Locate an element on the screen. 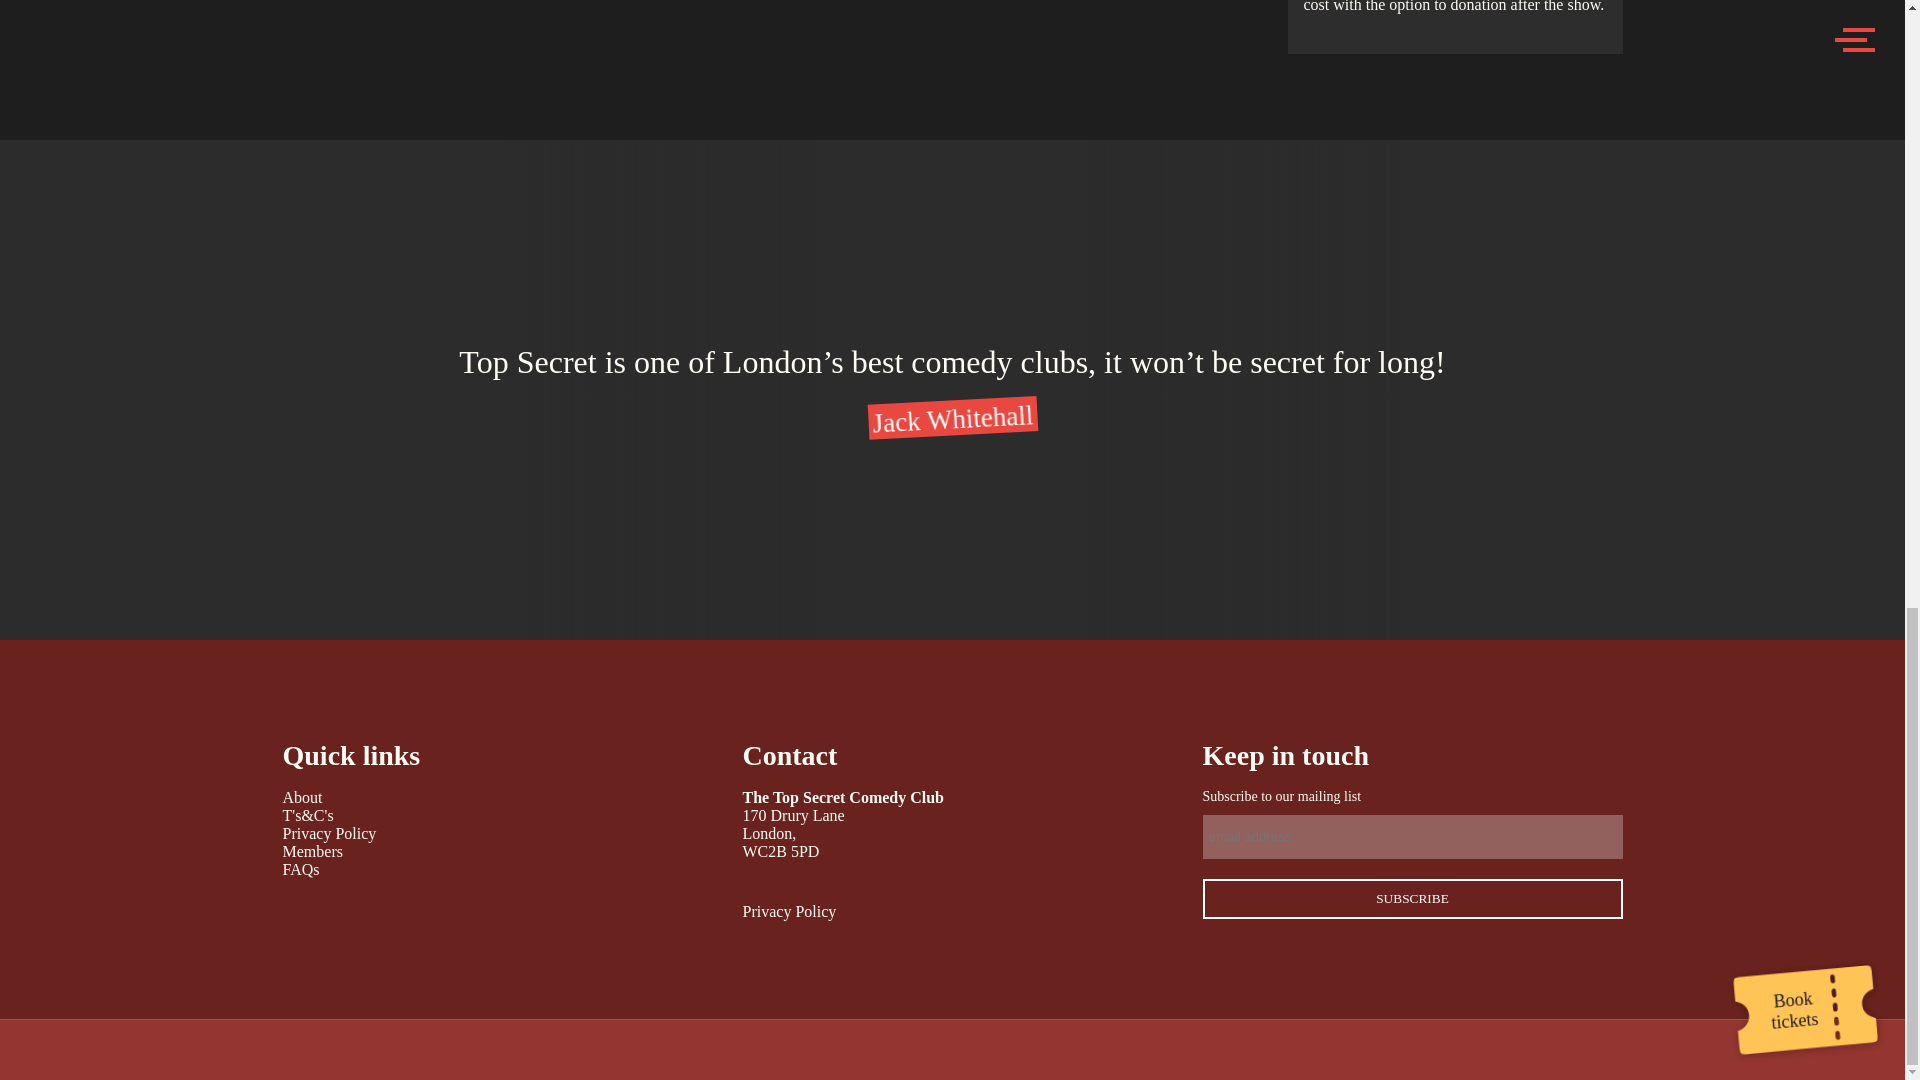  FAQs is located at coordinates (300, 869).